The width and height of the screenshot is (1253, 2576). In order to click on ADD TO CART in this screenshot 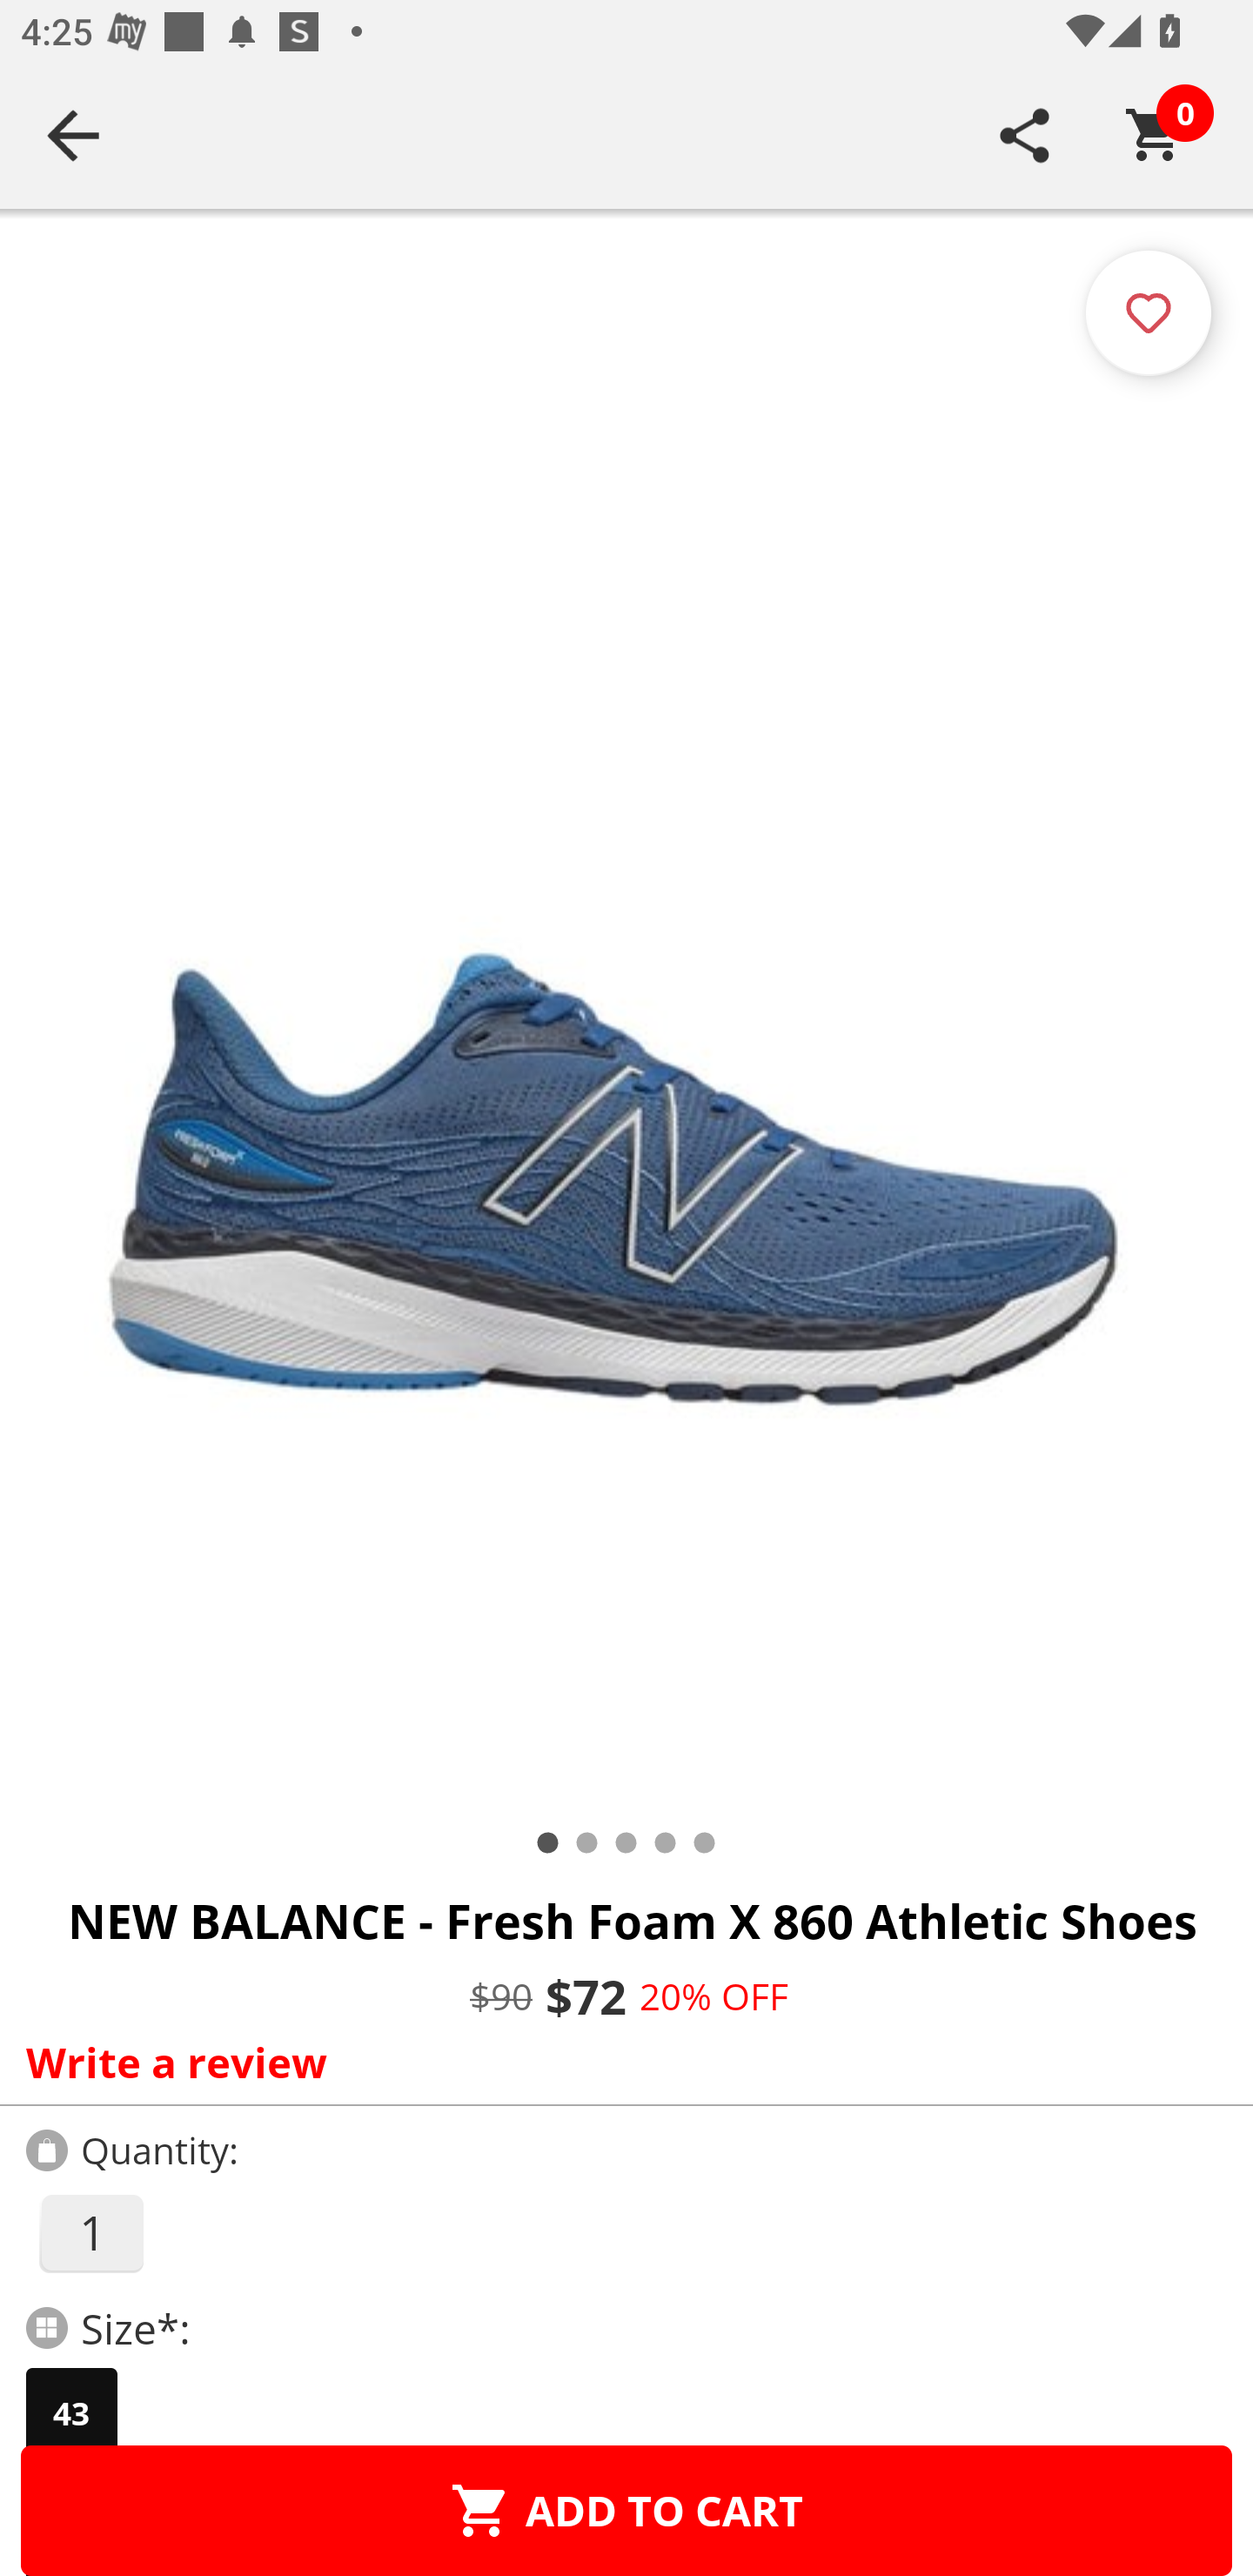, I will do `click(626, 2510)`.